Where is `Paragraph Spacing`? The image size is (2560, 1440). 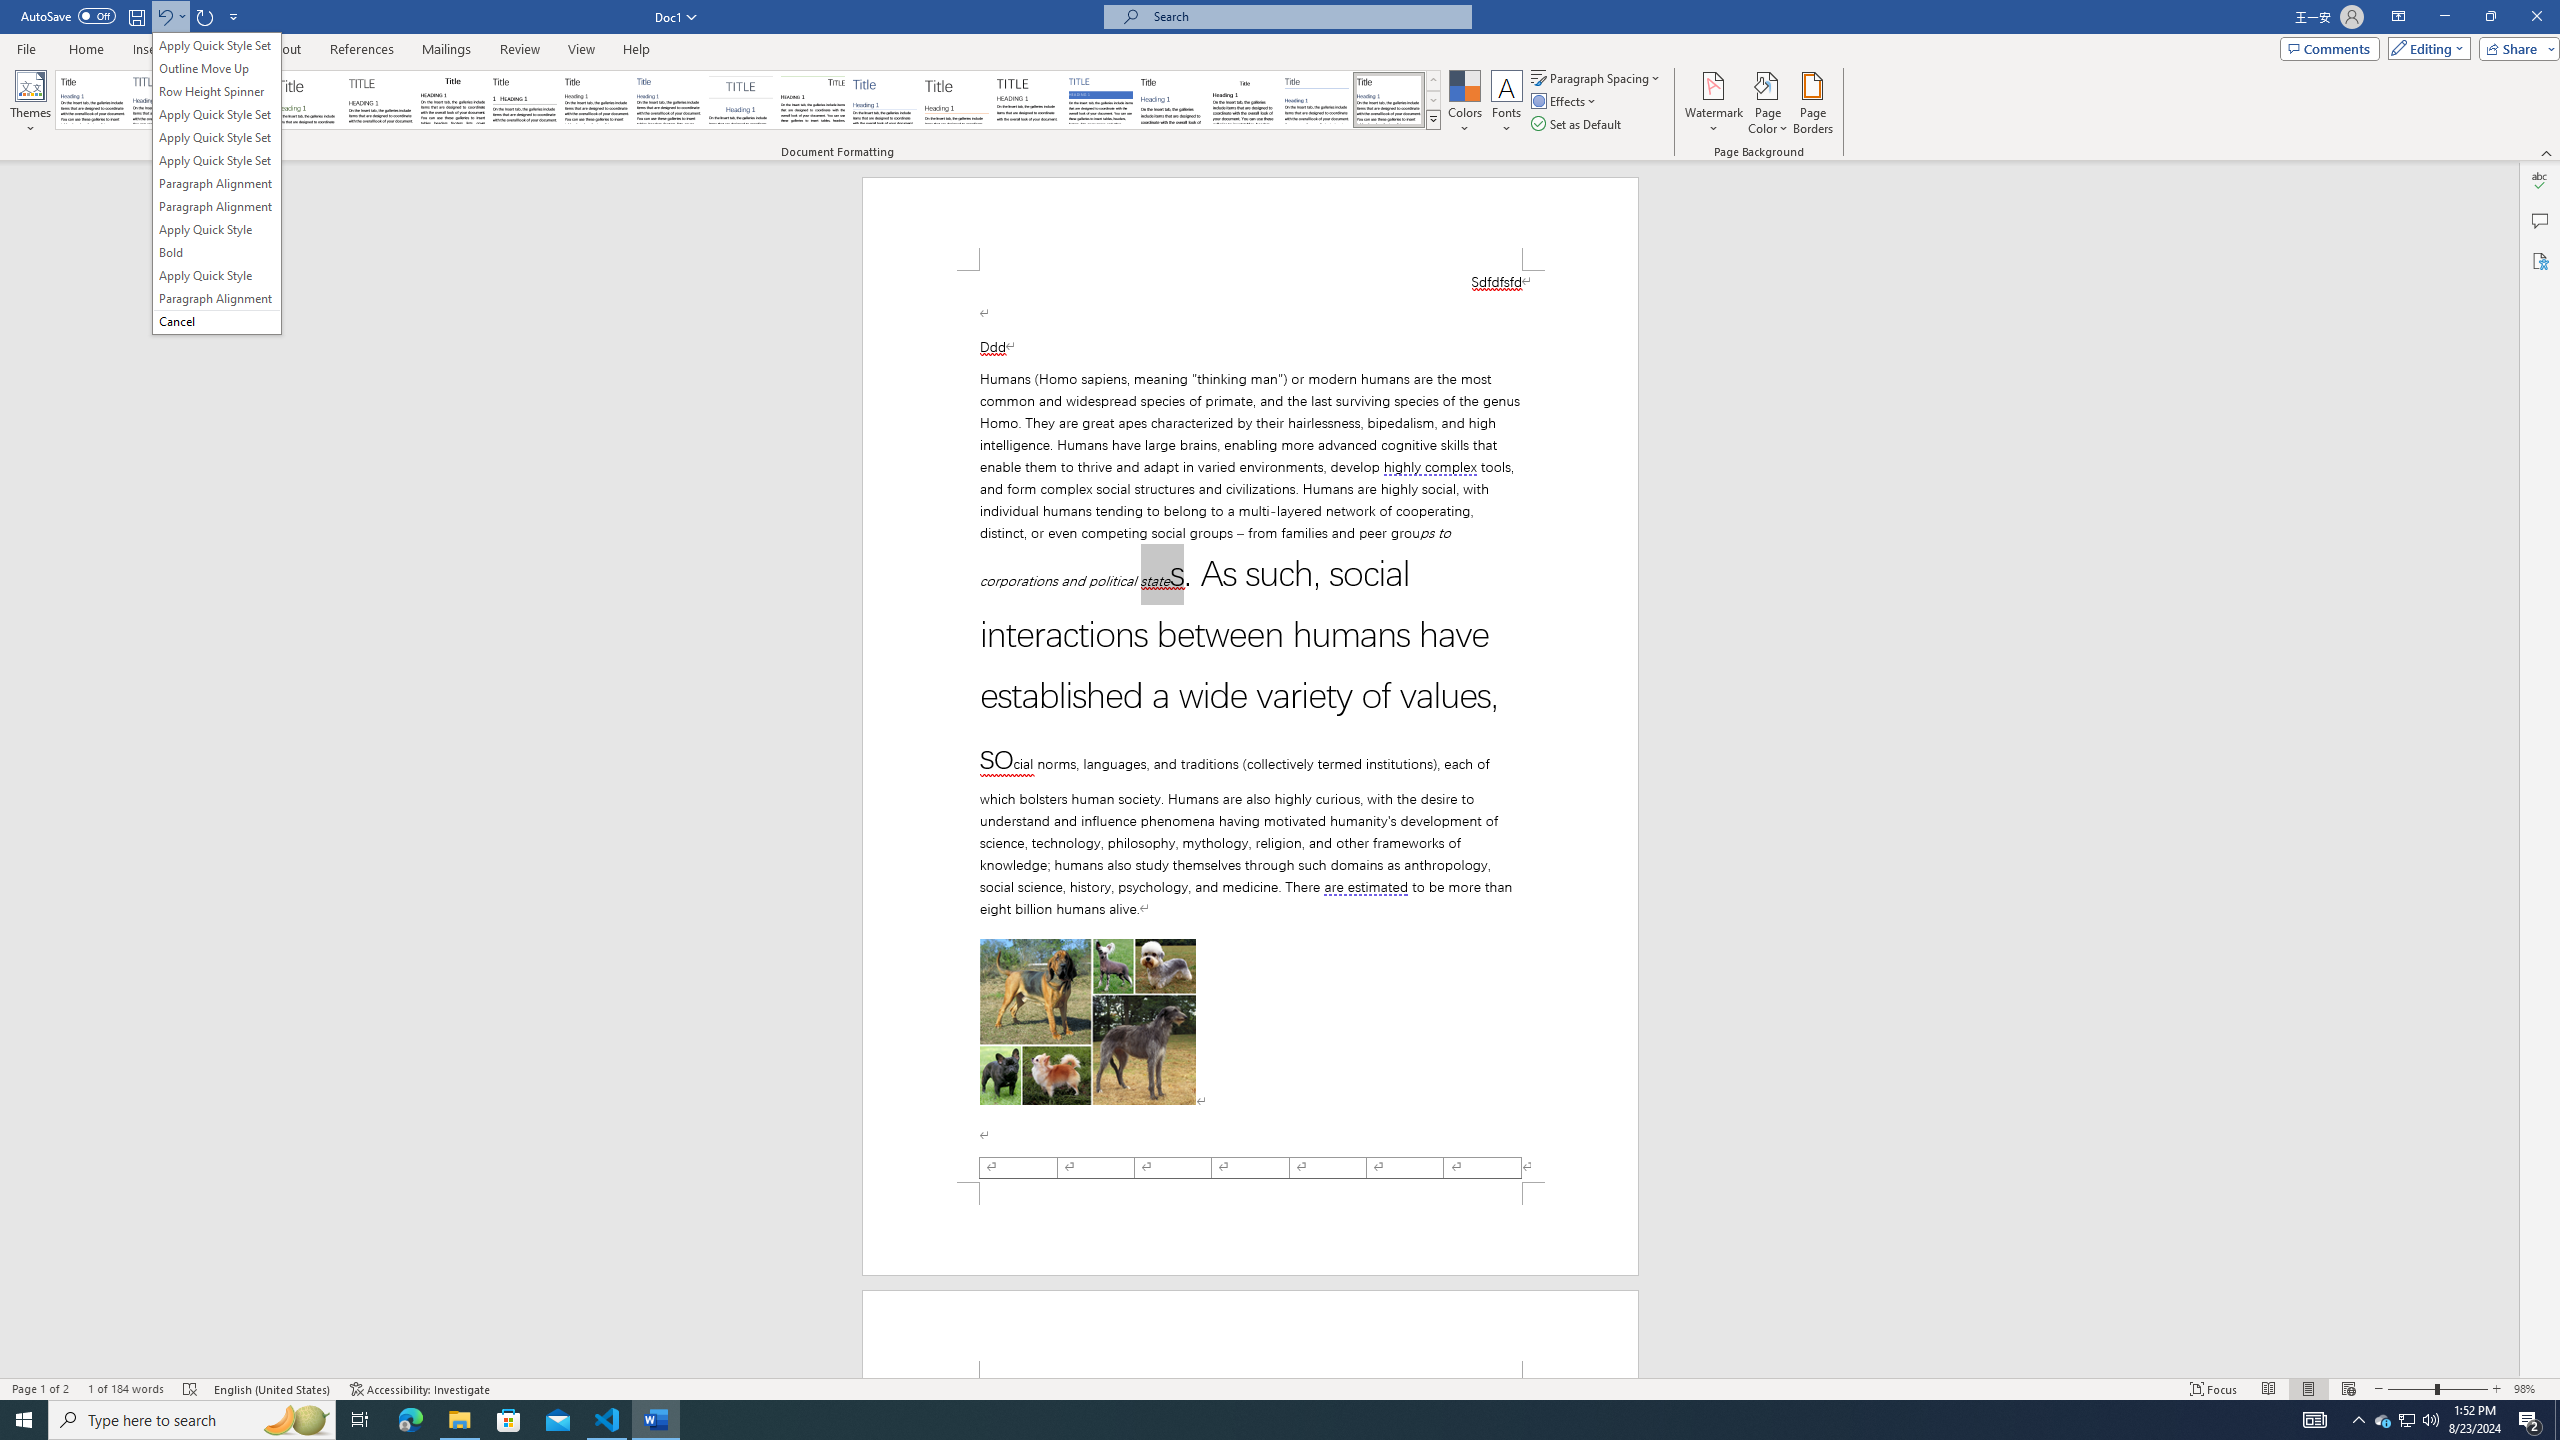
Paragraph Spacing is located at coordinates (1597, 78).